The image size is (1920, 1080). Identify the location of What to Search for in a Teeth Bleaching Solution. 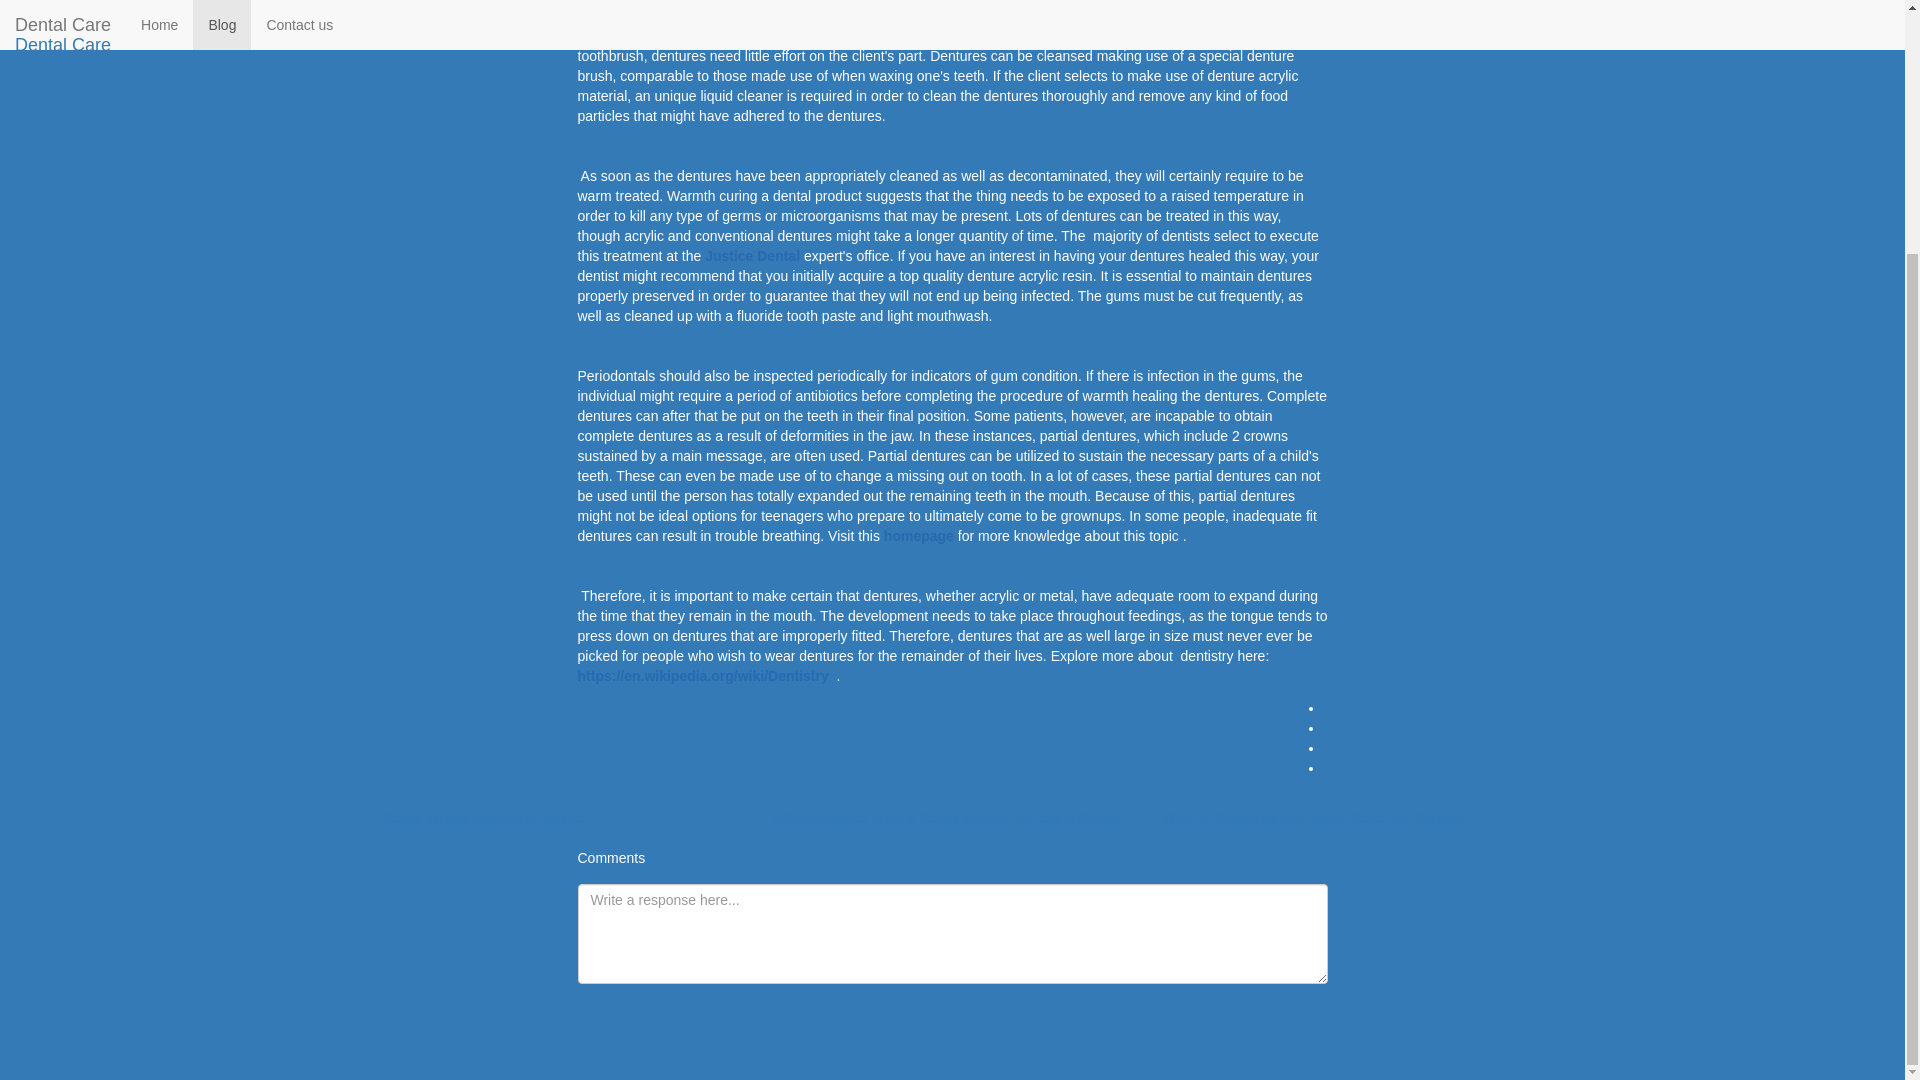
(1312, 818).